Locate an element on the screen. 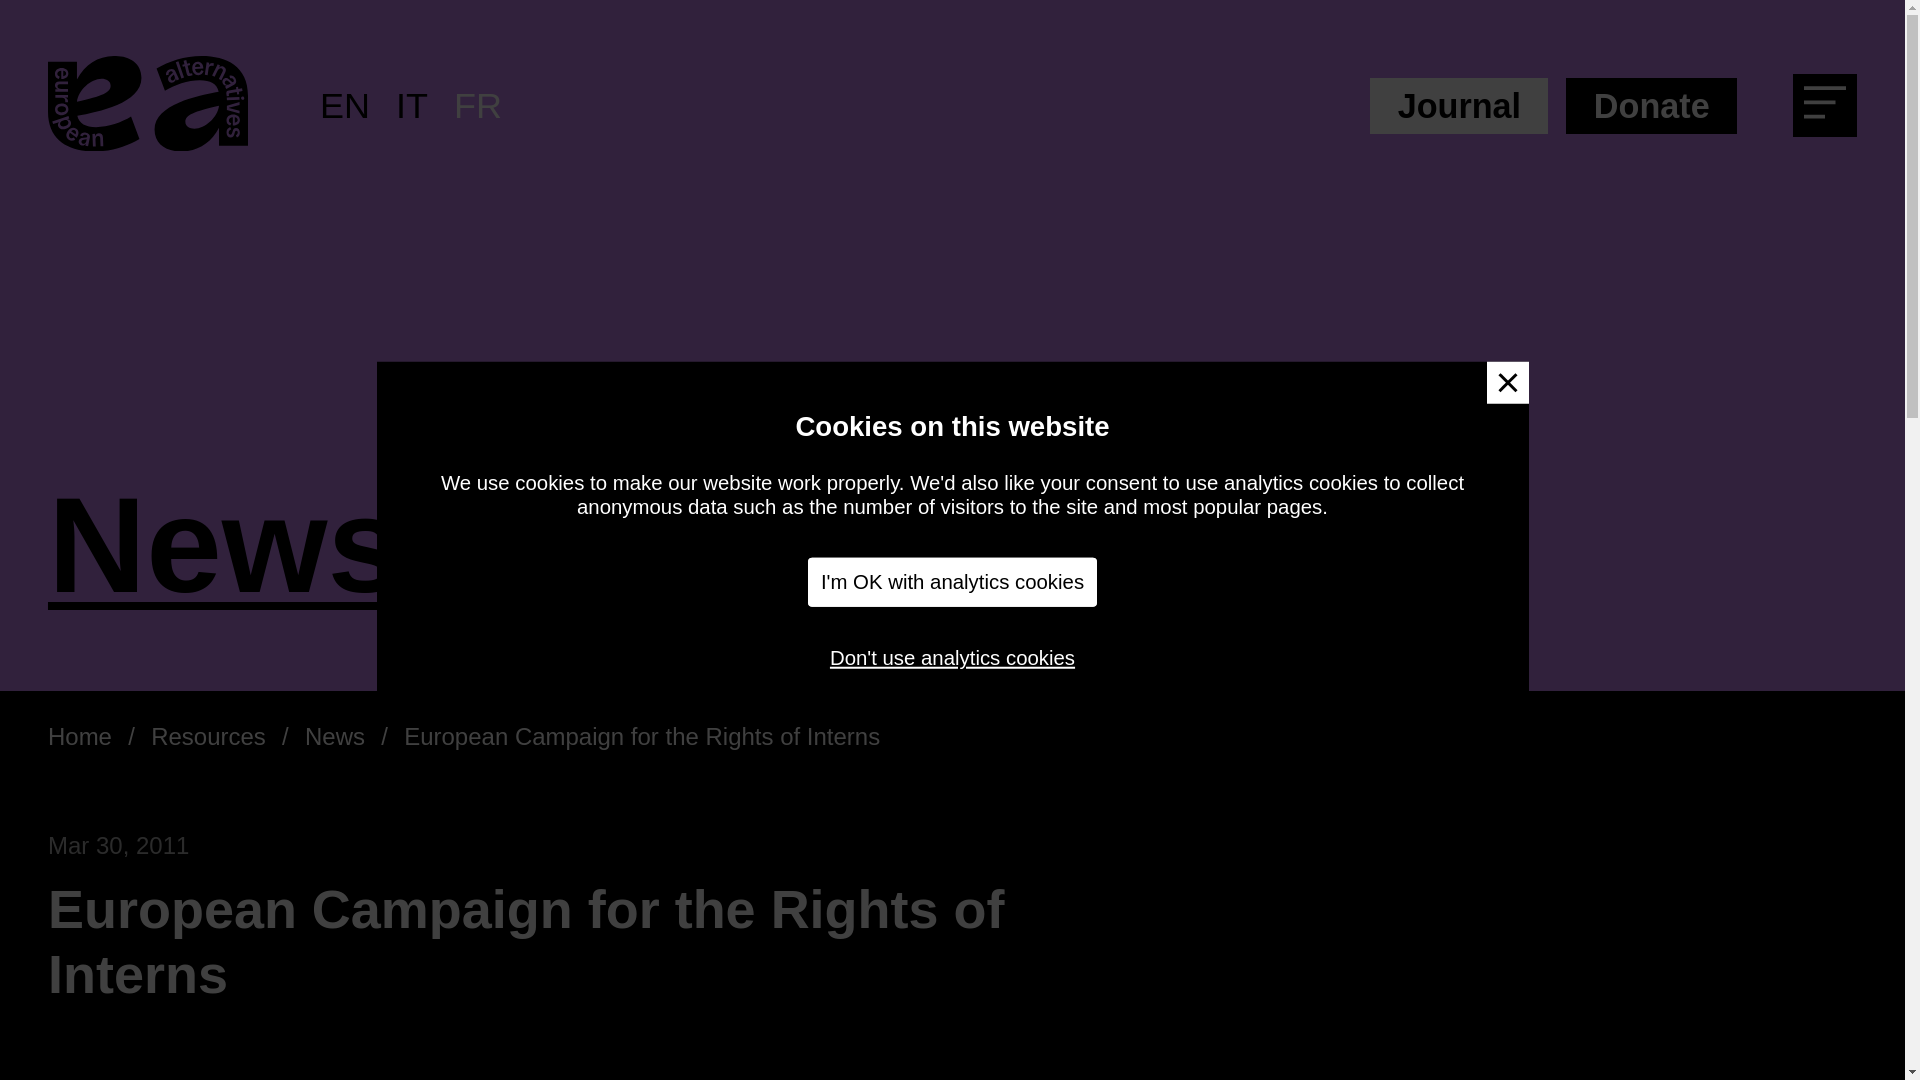 This screenshot has width=1920, height=1080. Dismiss message is located at coordinates (1507, 382).